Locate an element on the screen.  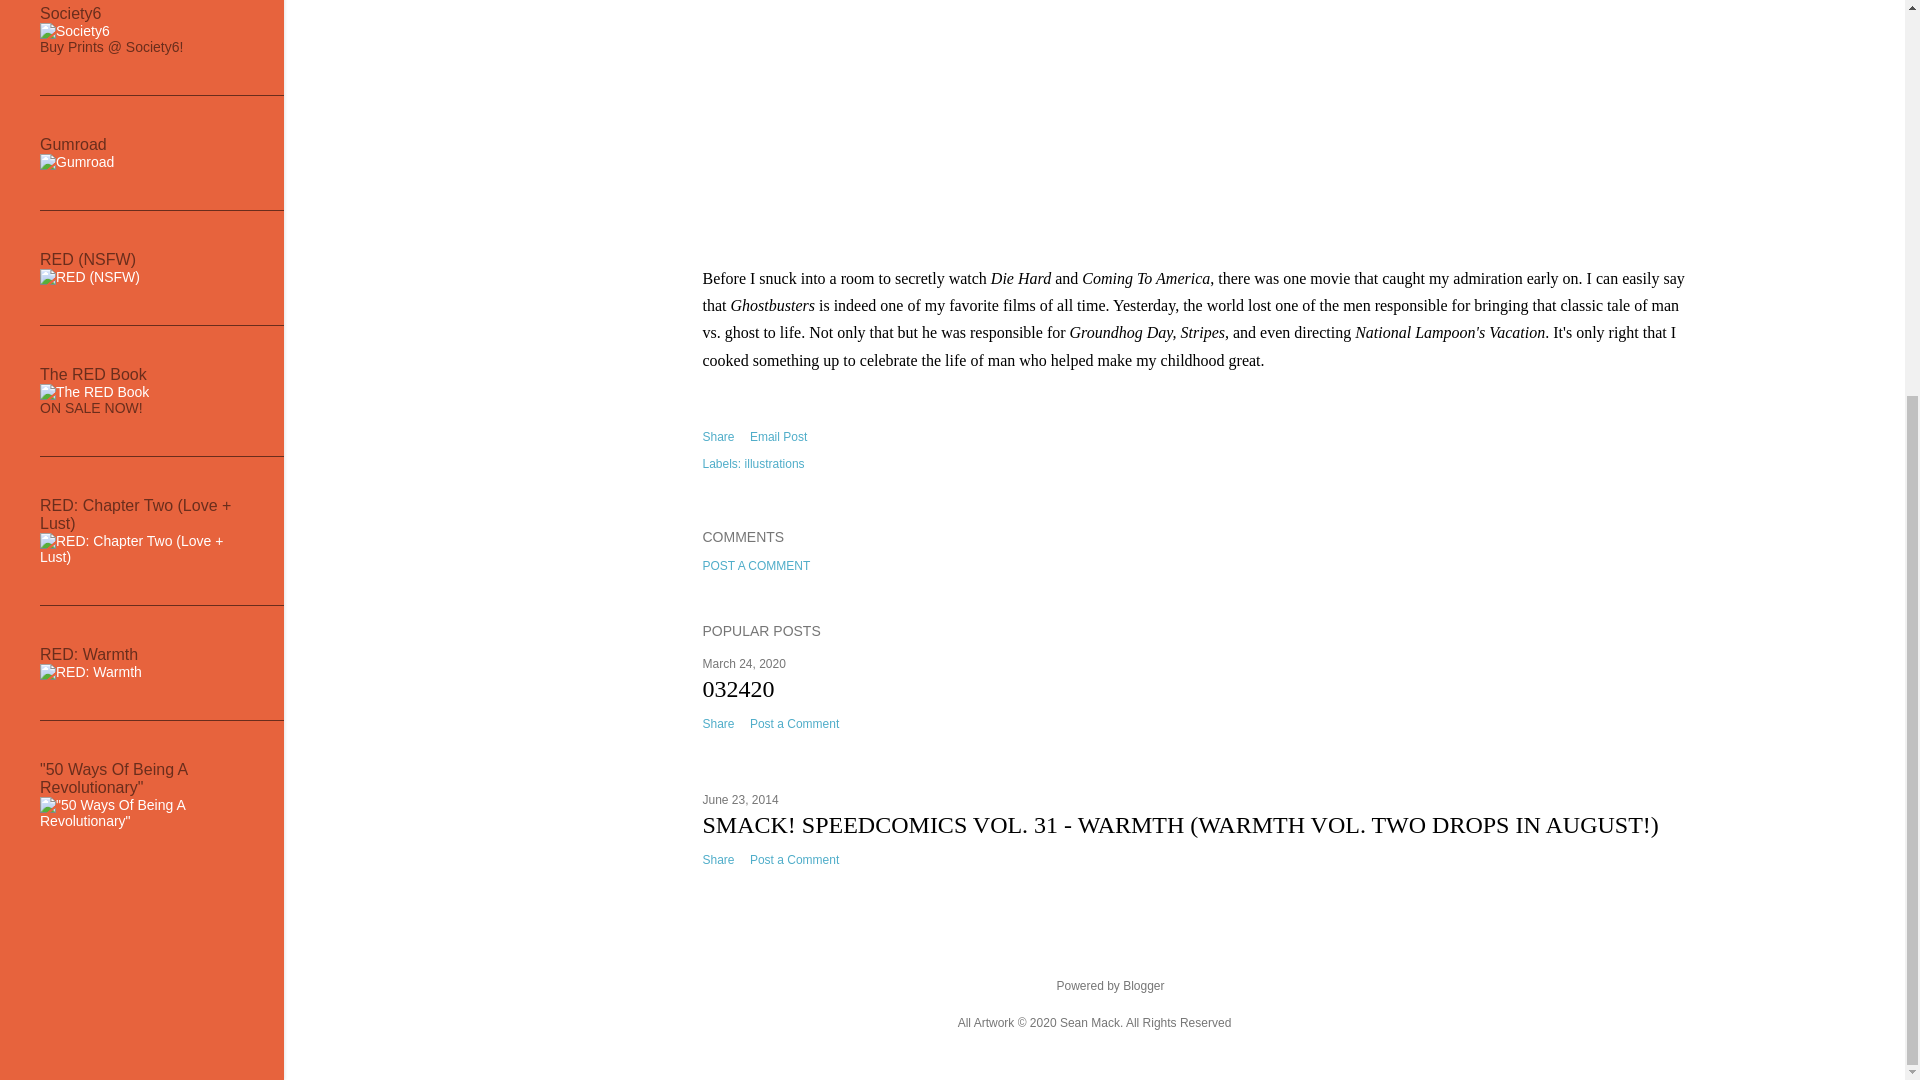
032420 is located at coordinates (738, 689).